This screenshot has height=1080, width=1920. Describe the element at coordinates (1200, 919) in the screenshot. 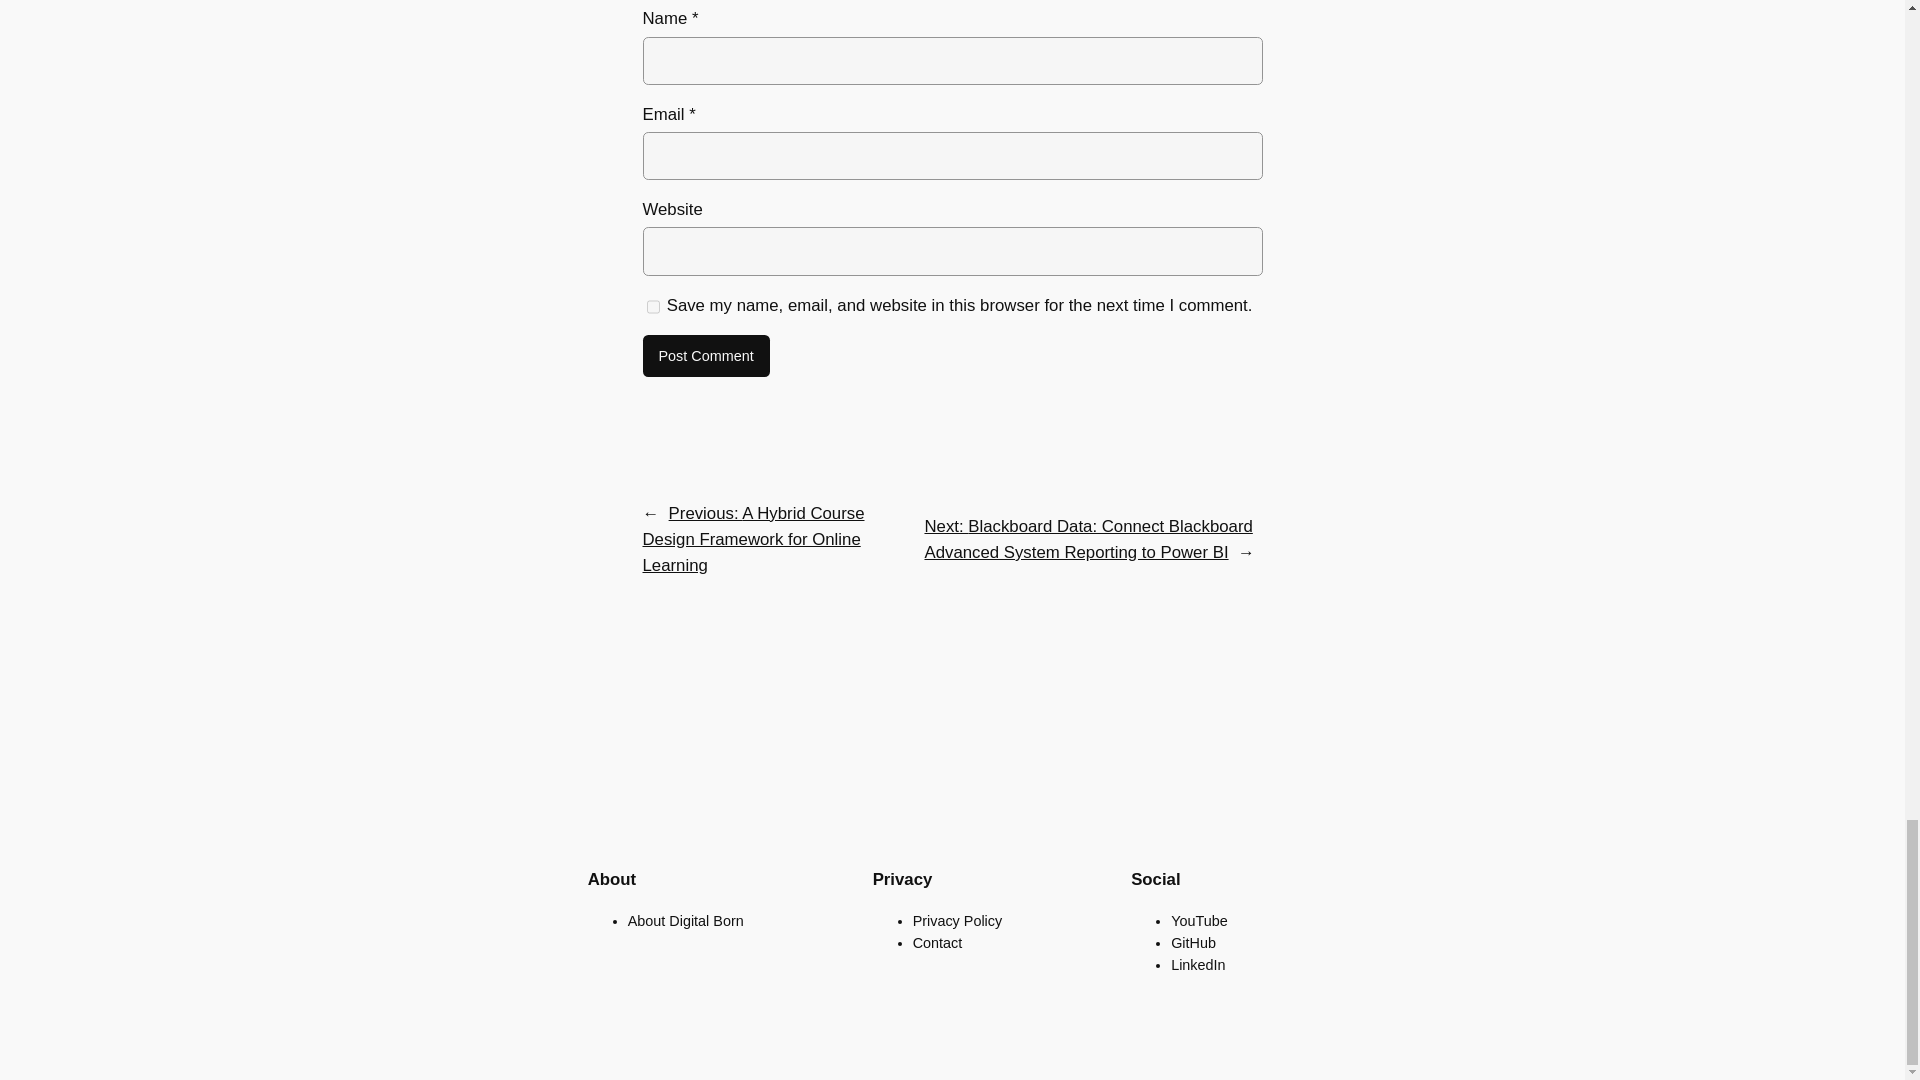

I see `YouTube` at that location.